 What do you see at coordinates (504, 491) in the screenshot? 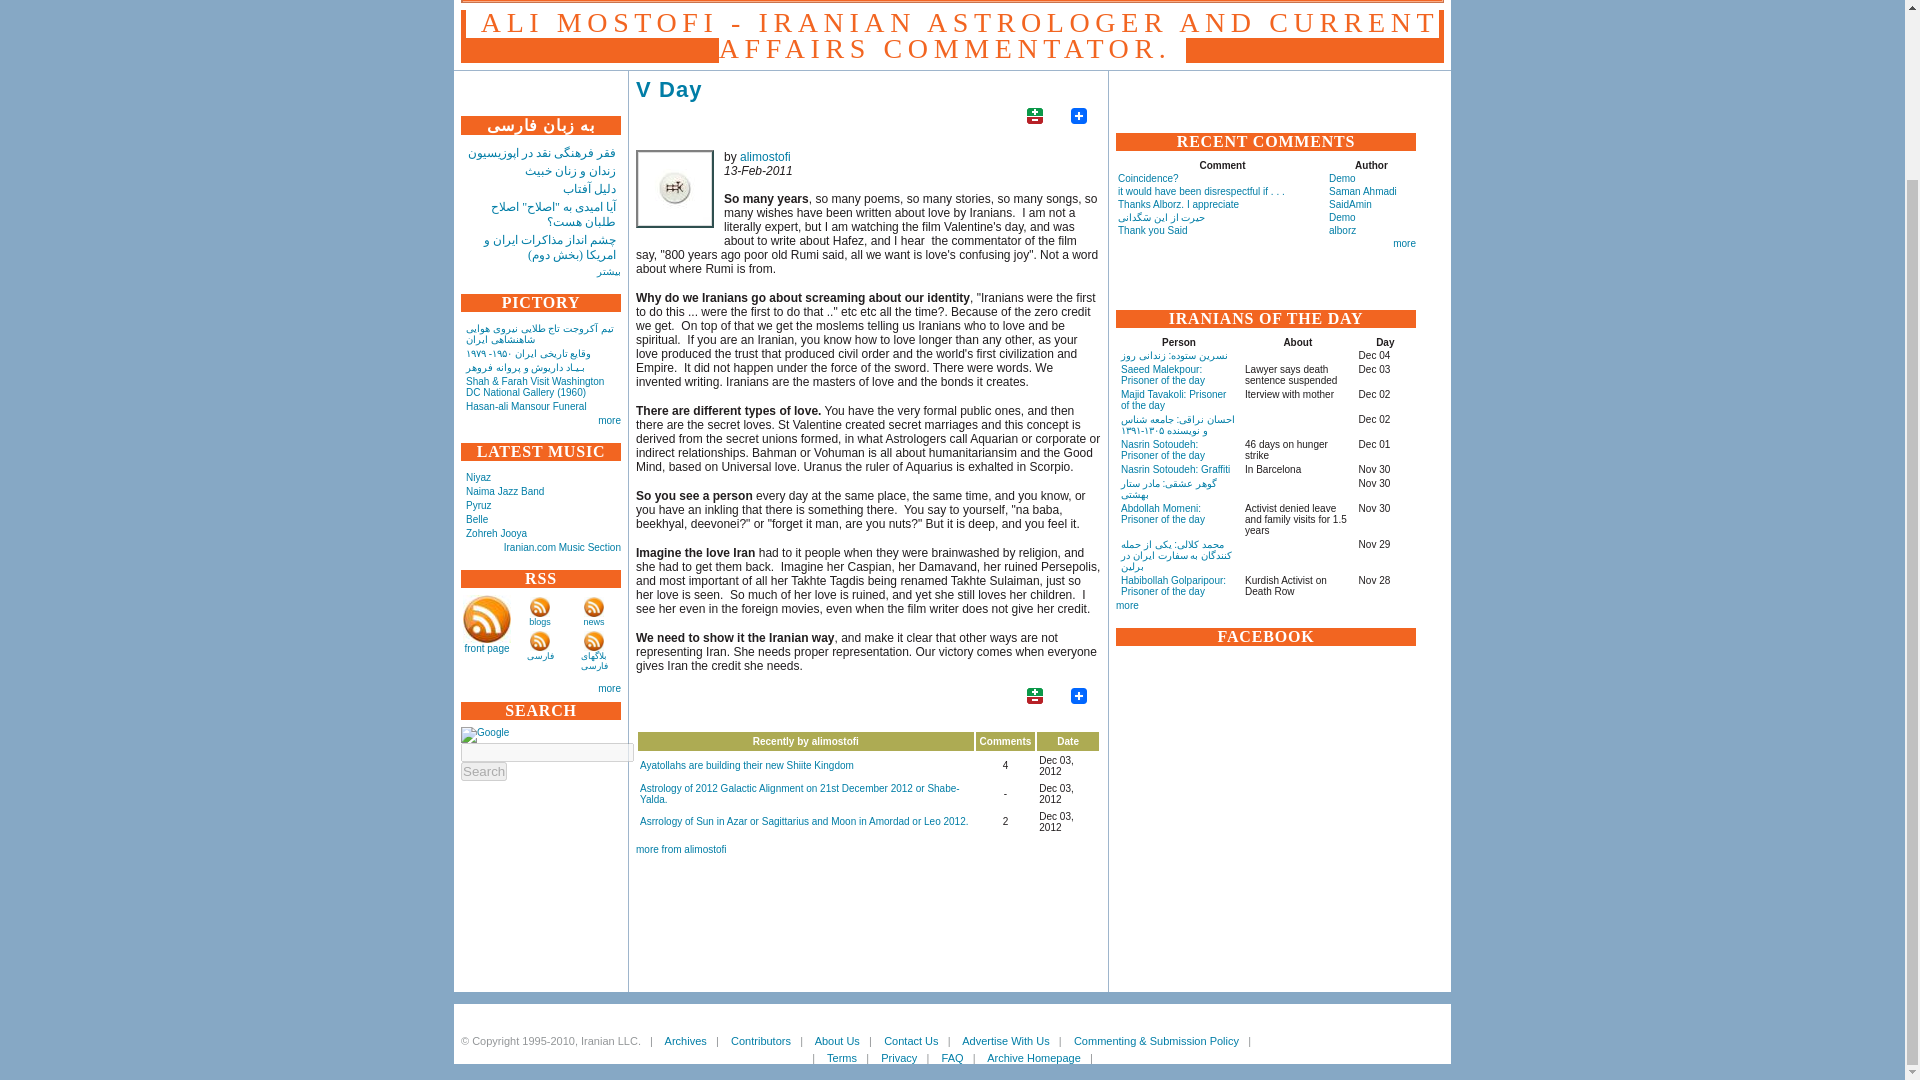
I see `Naima Jazz Band` at bounding box center [504, 491].